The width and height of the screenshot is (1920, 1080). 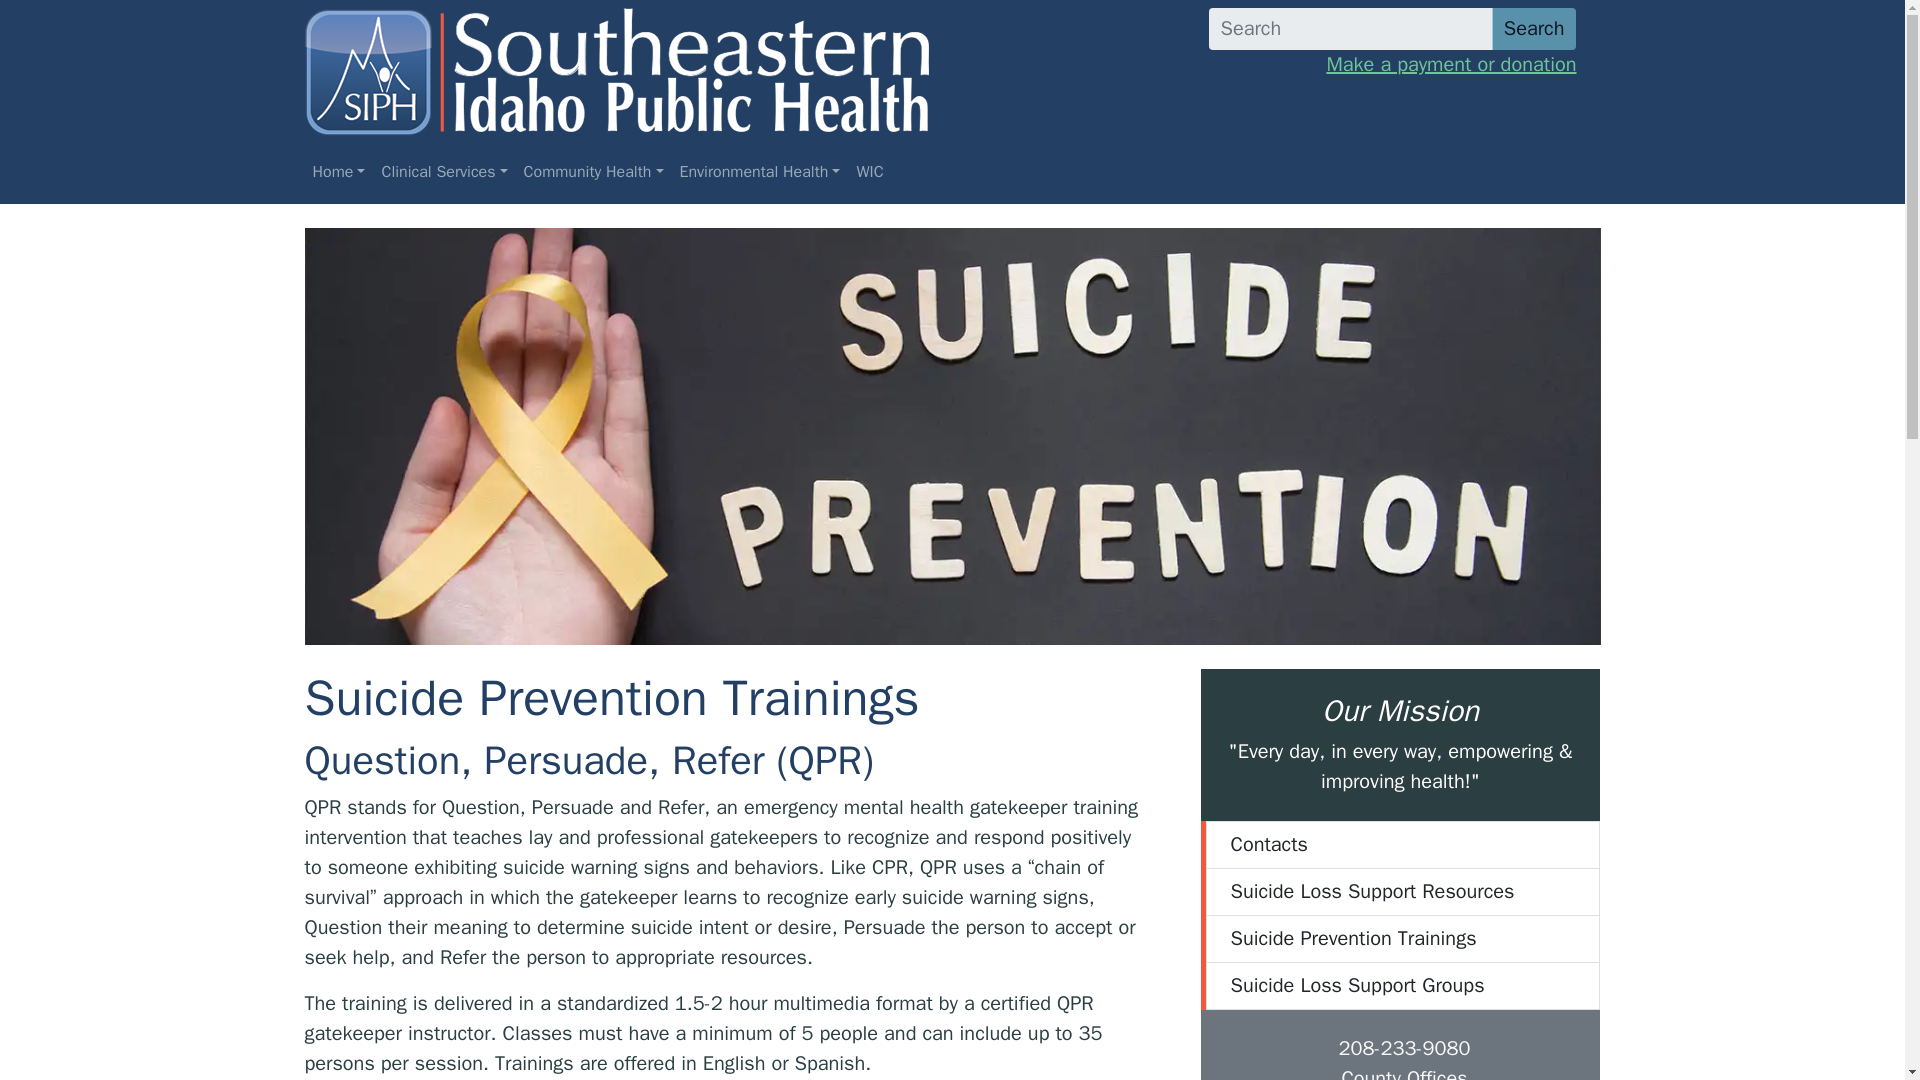 I want to click on Make a payment or donation, so click(x=1392, y=64).